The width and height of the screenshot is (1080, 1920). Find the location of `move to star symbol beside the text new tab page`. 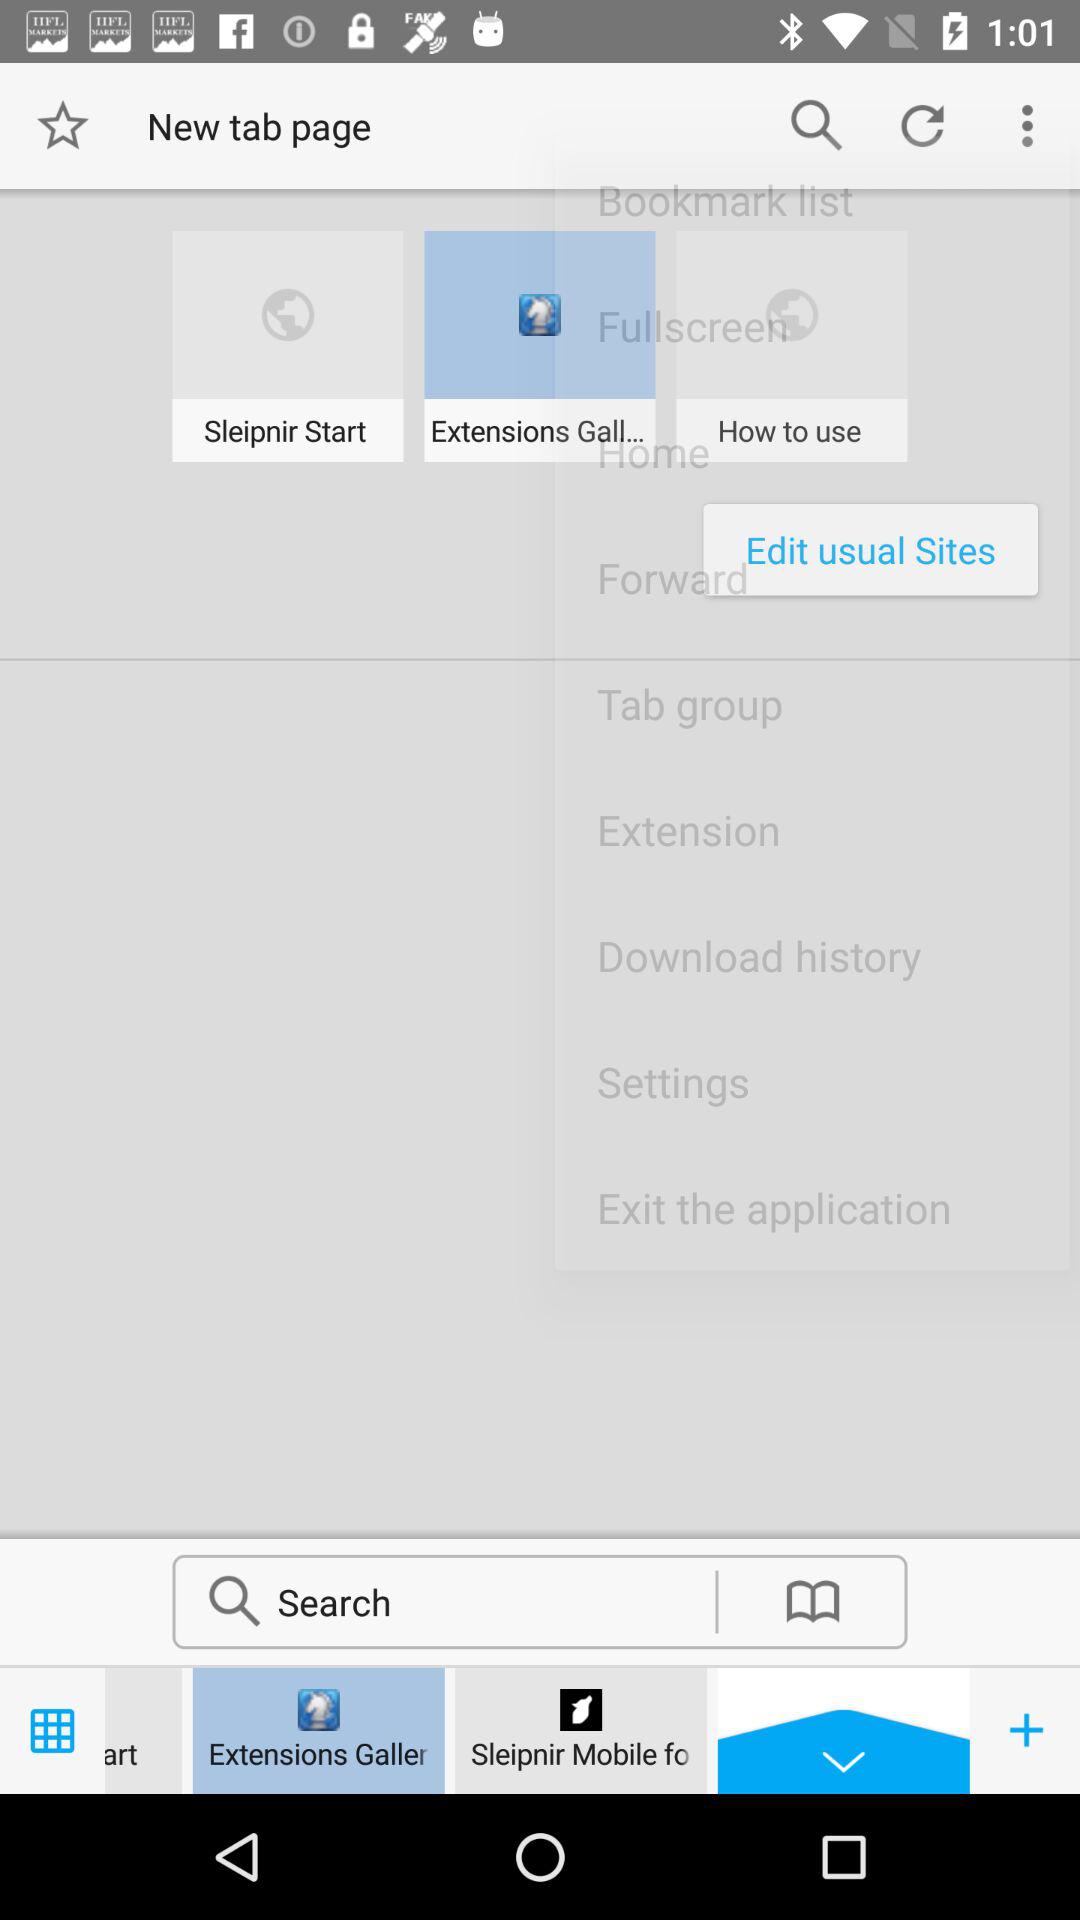

move to star symbol beside the text new tab page is located at coordinates (62, 126).